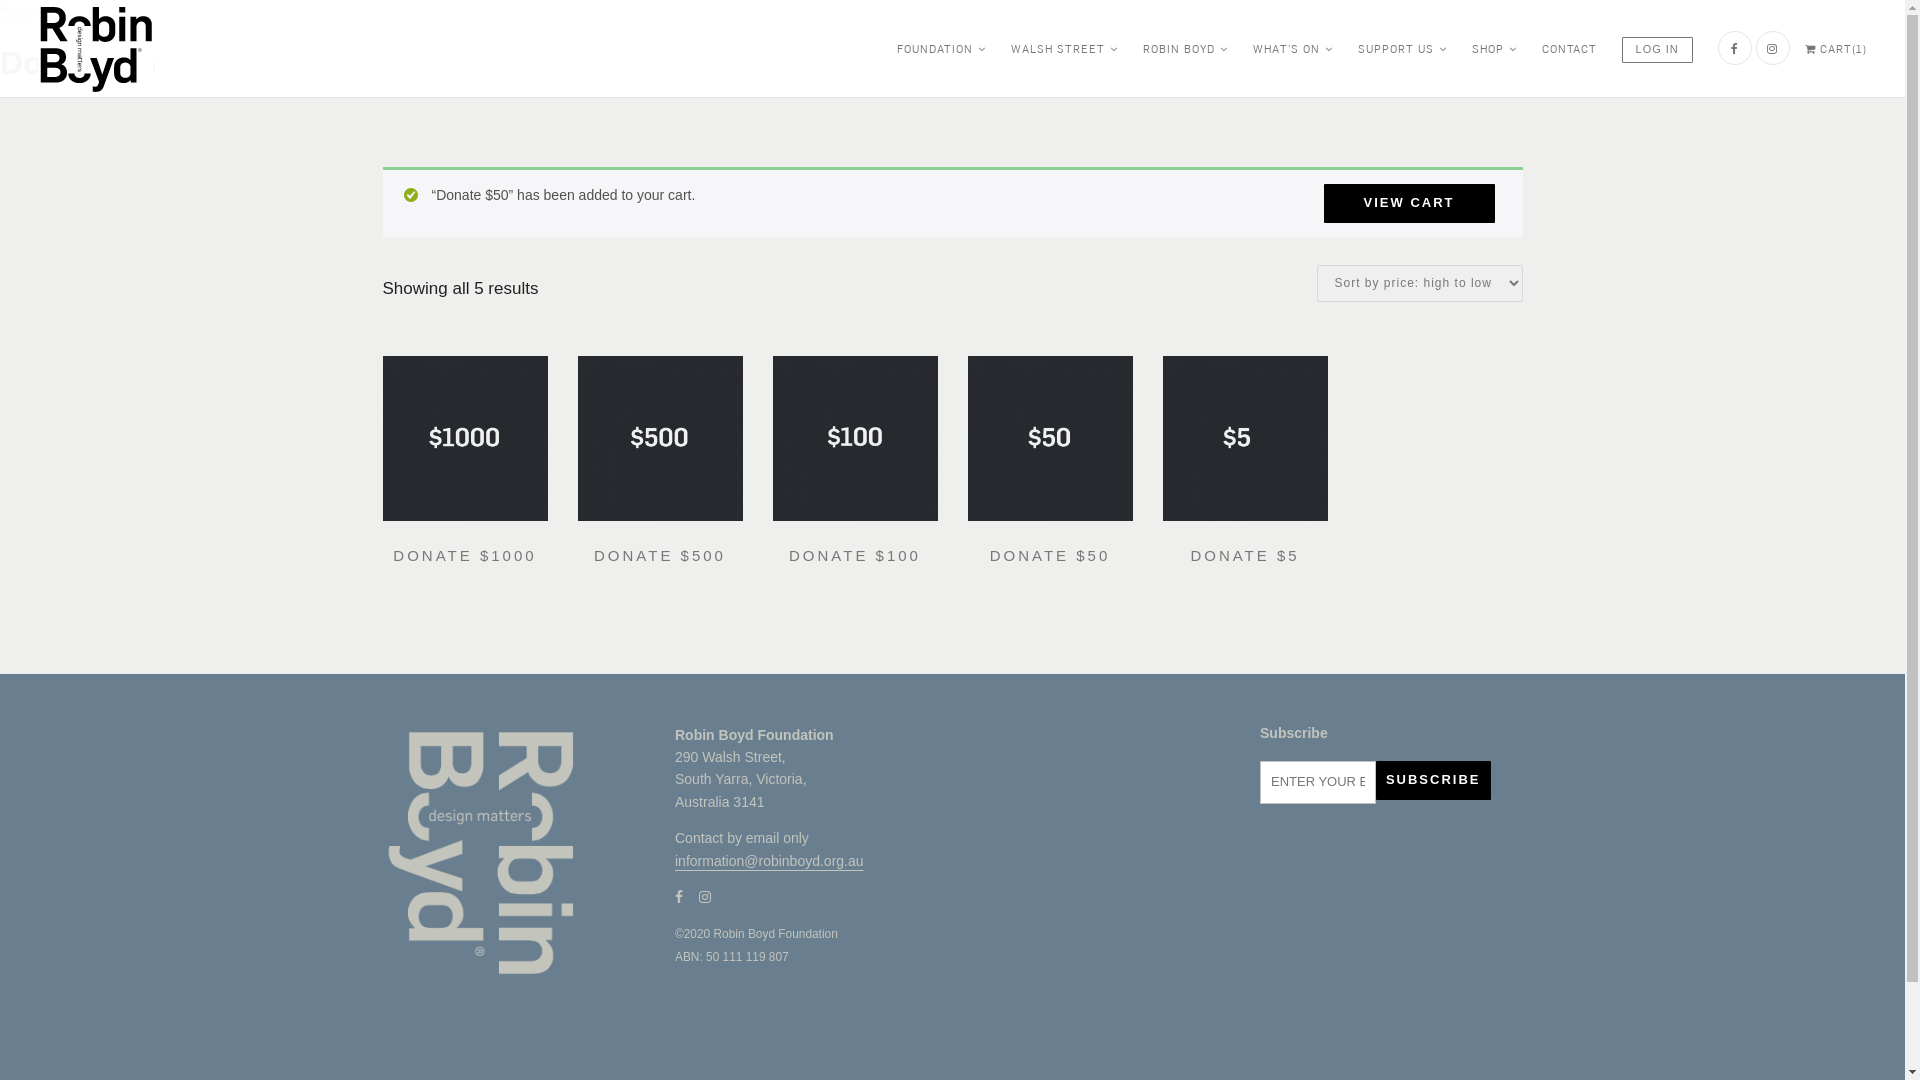  I want to click on Subscribe, so click(1434, 780).